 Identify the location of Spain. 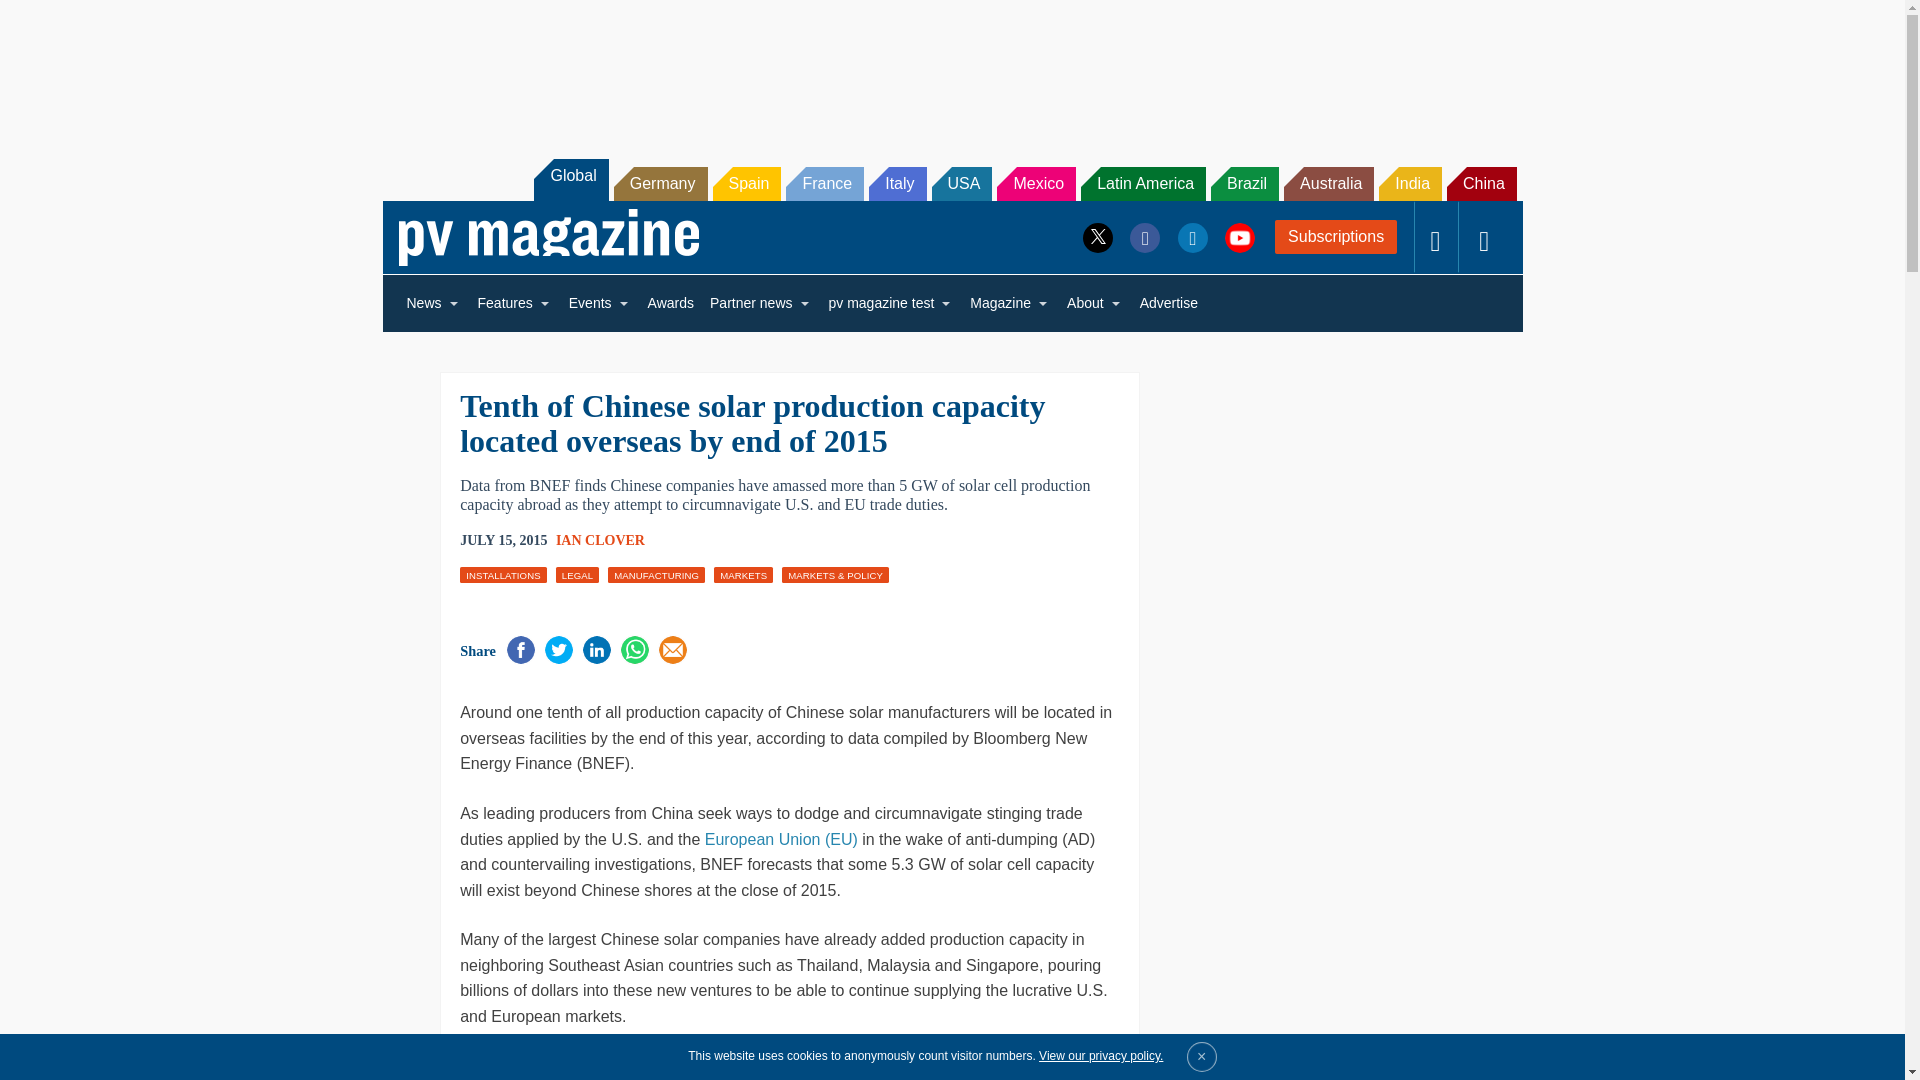
(746, 184).